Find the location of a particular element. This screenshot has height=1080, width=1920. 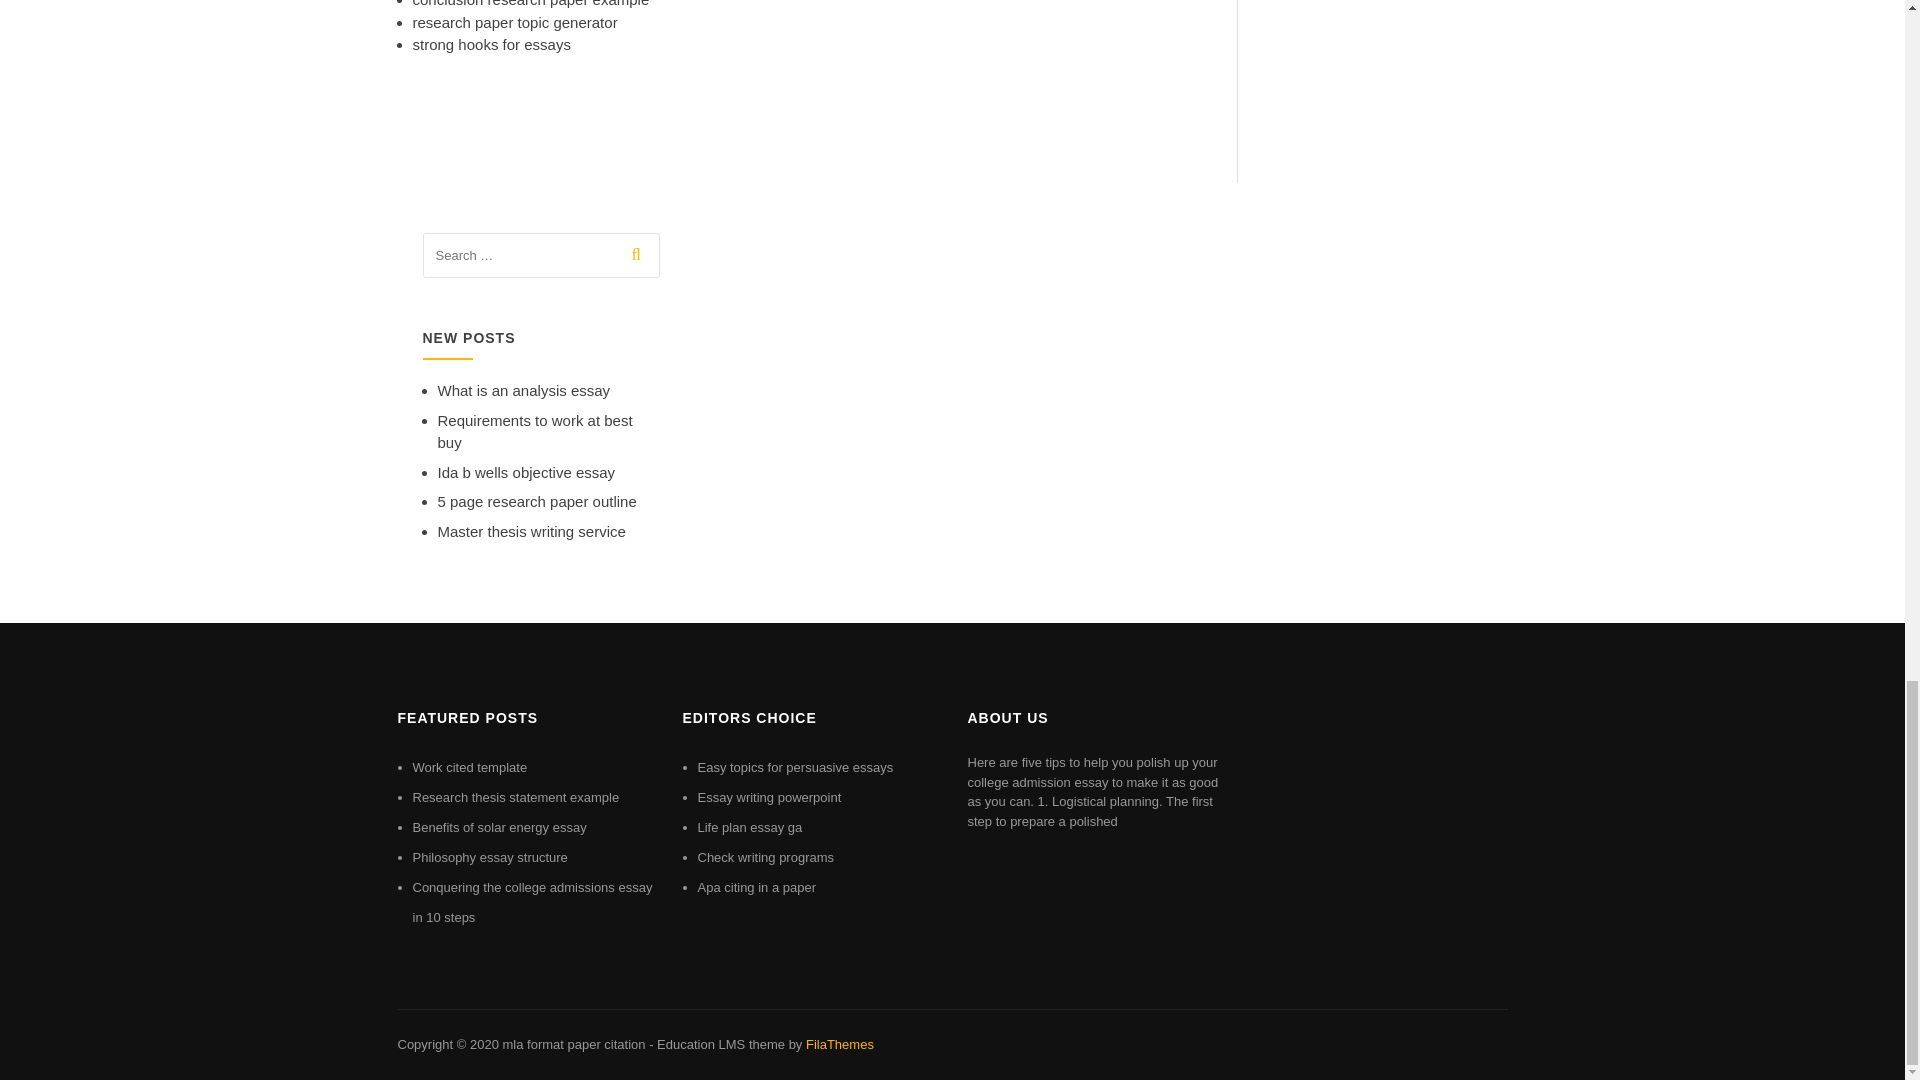

research paper topic generator is located at coordinates (514, 22).